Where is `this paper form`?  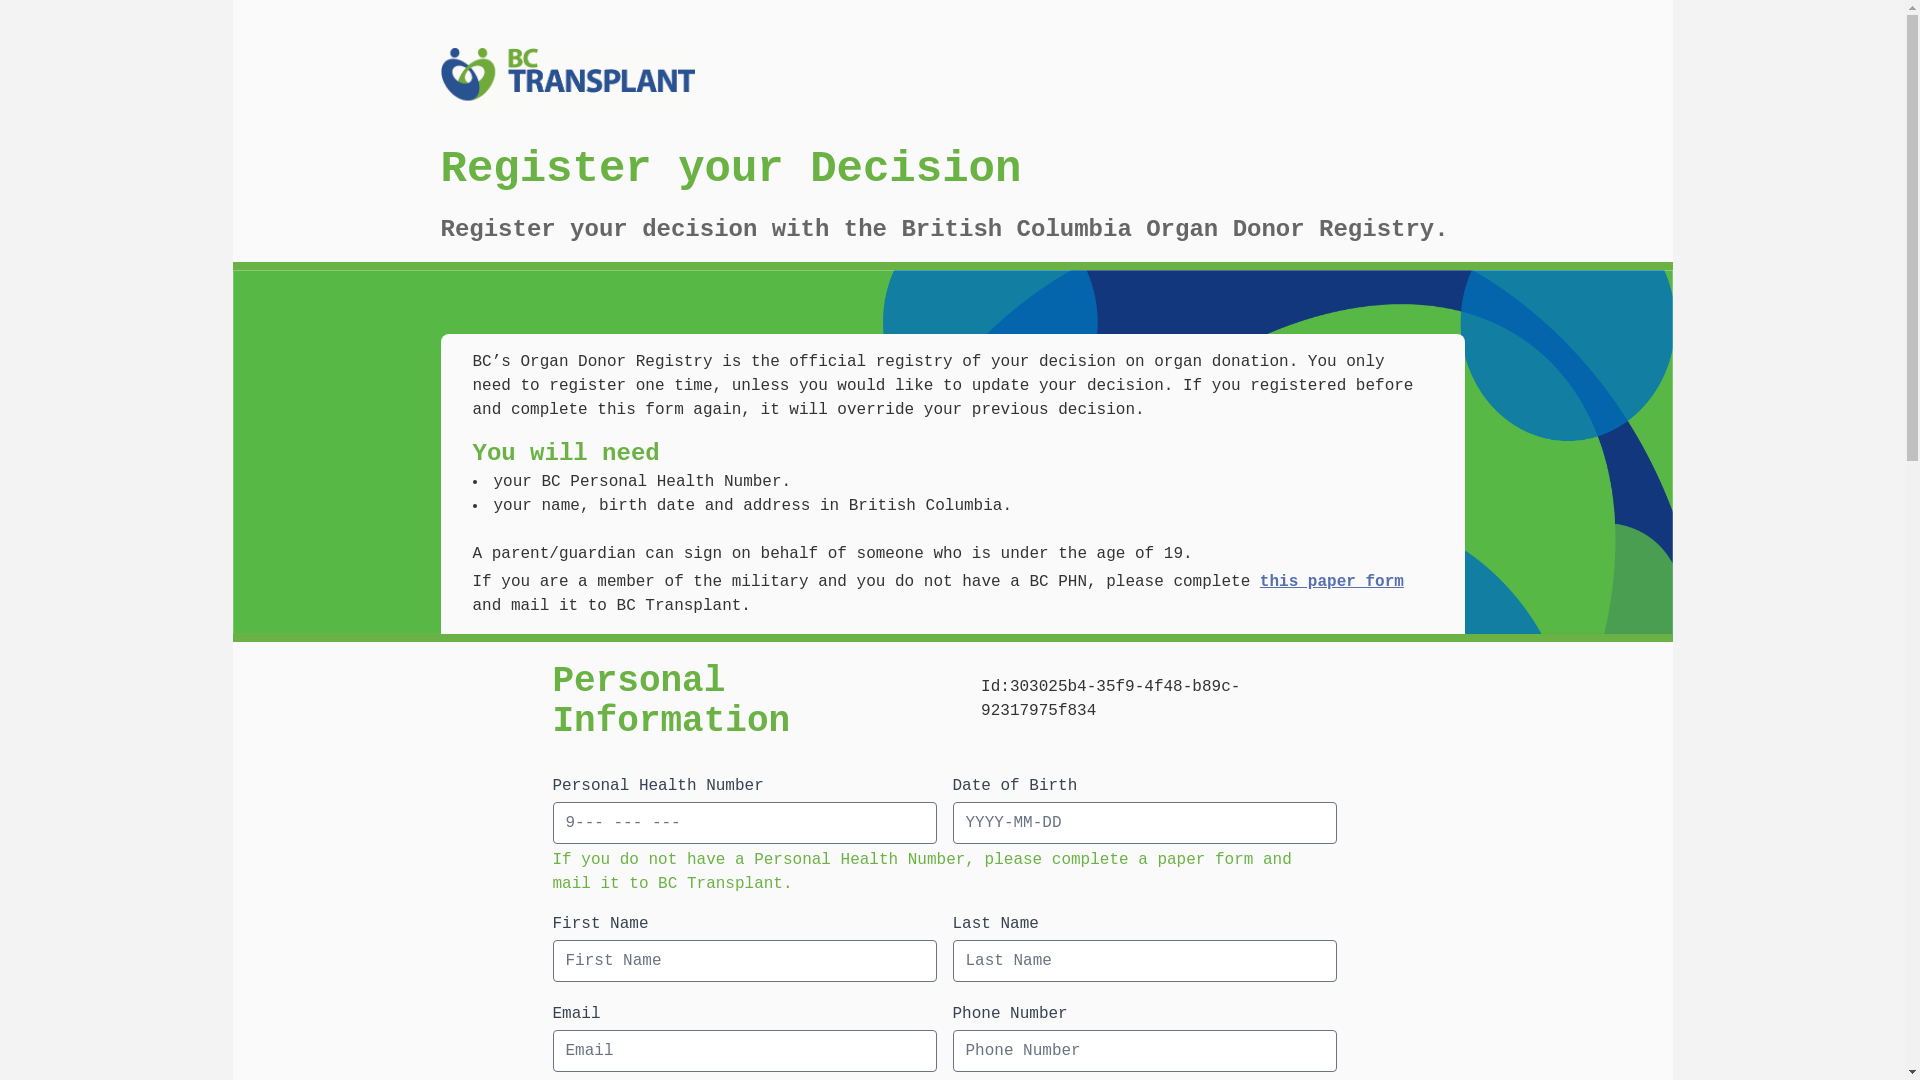 this paper form is located at coordinates (1332, 582).